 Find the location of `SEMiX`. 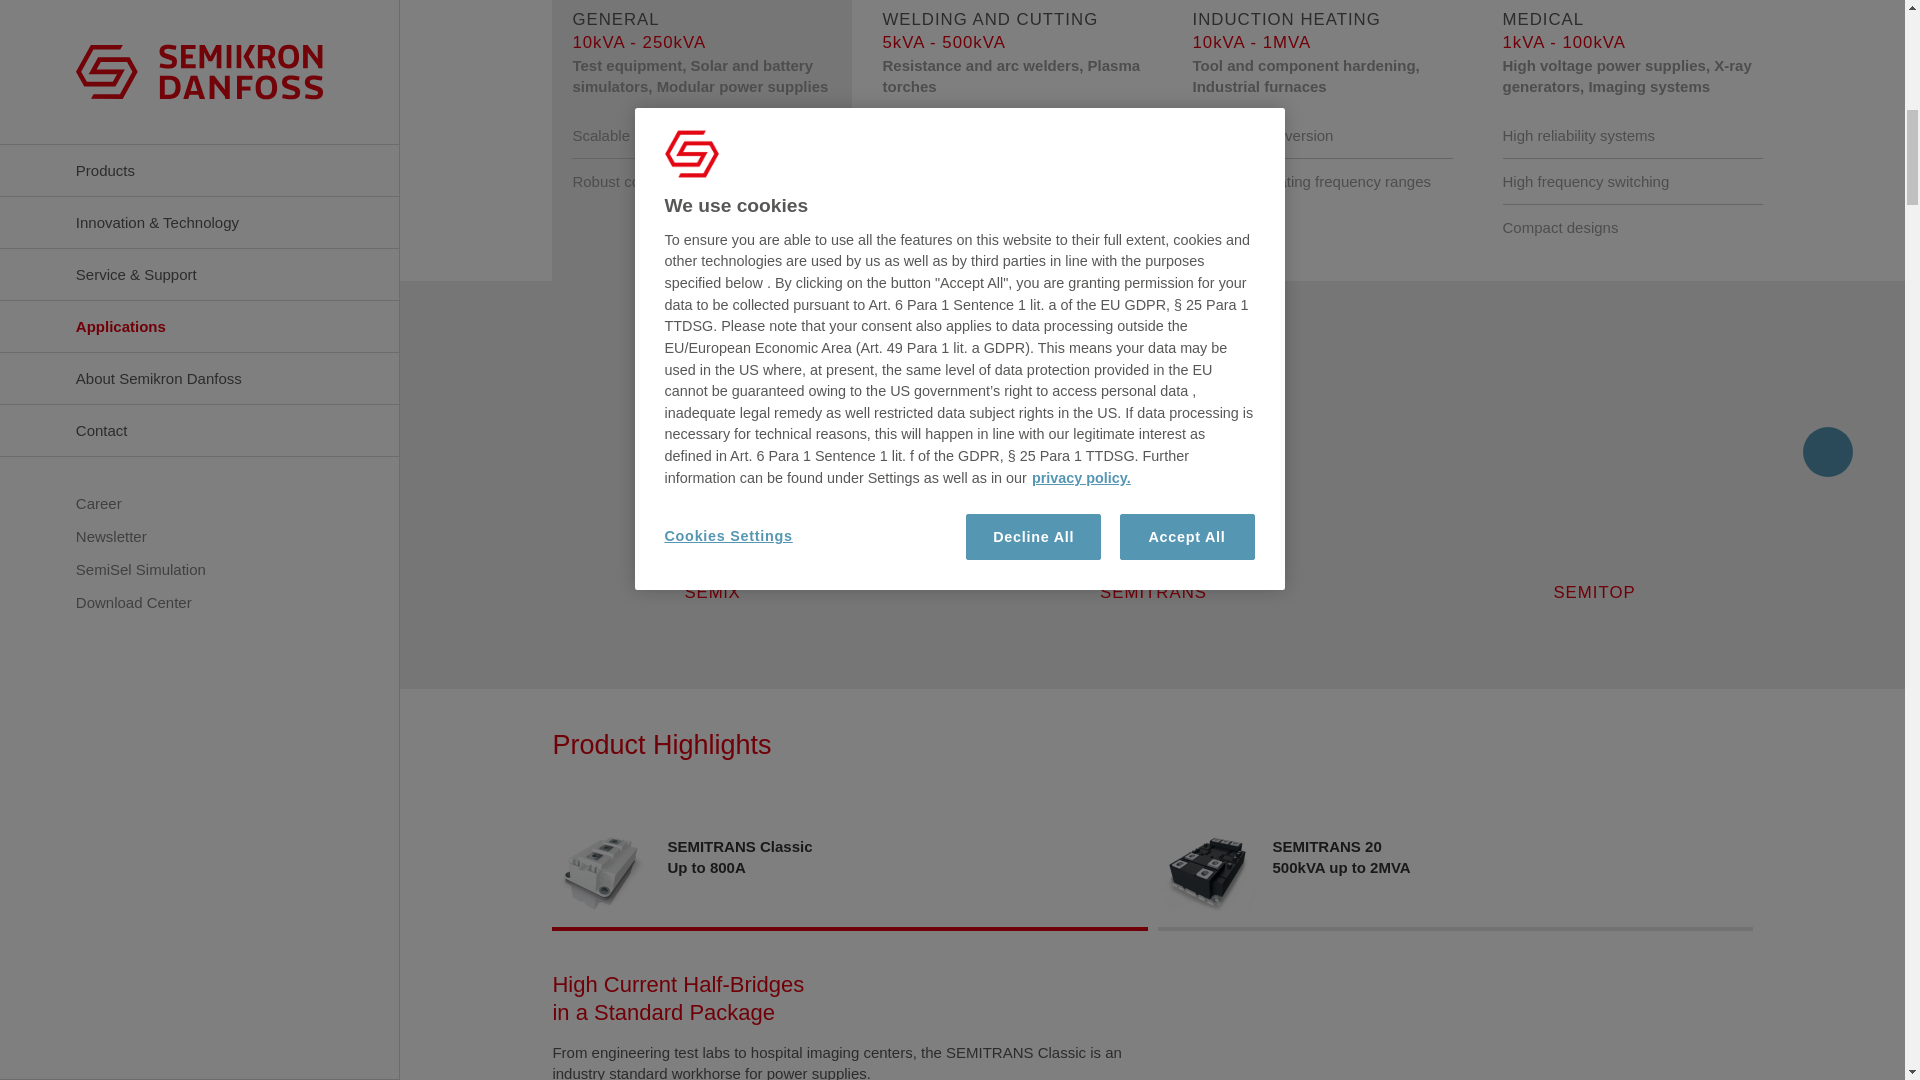

SEMiX is located at coordinates (712, 484).